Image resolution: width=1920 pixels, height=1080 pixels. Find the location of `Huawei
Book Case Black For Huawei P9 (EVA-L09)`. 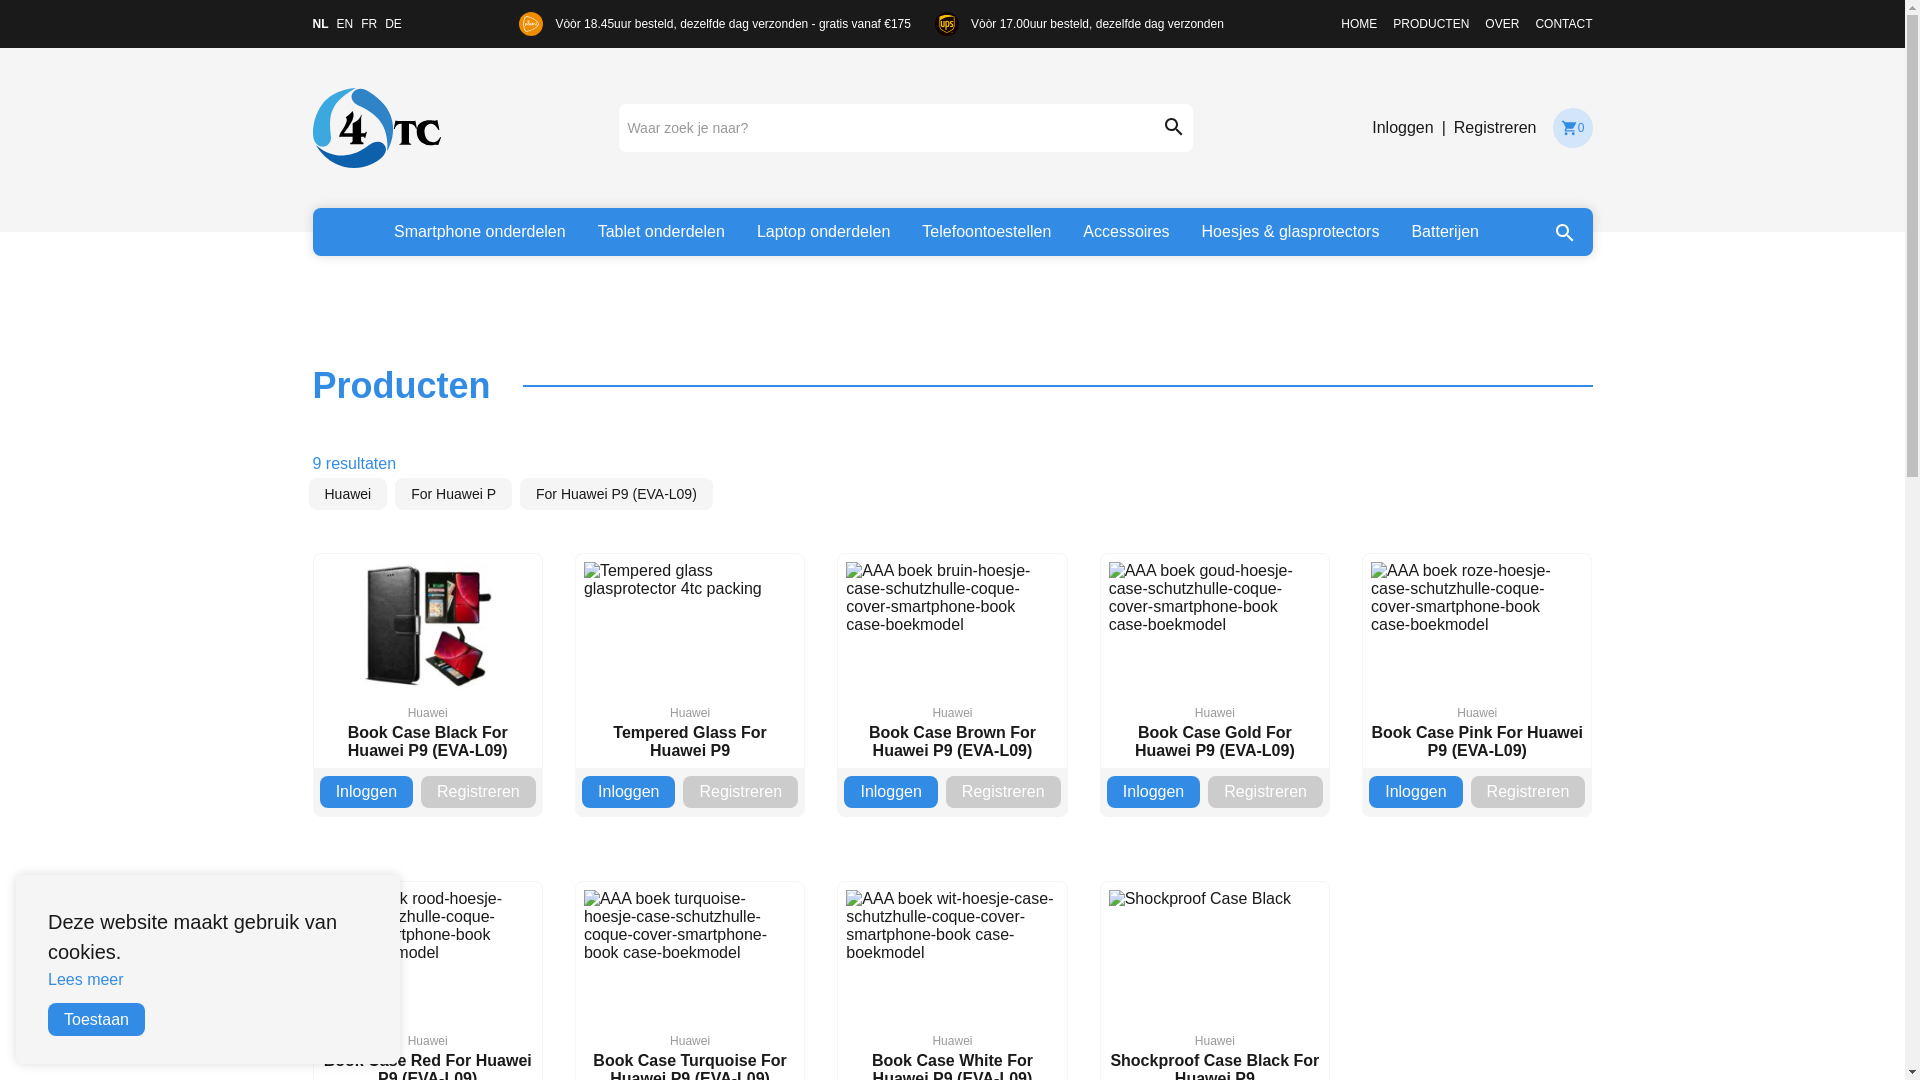

Huawei
Book Case Black For Huawei P9 (EVA-L09) is located at coordinates (428, 661).